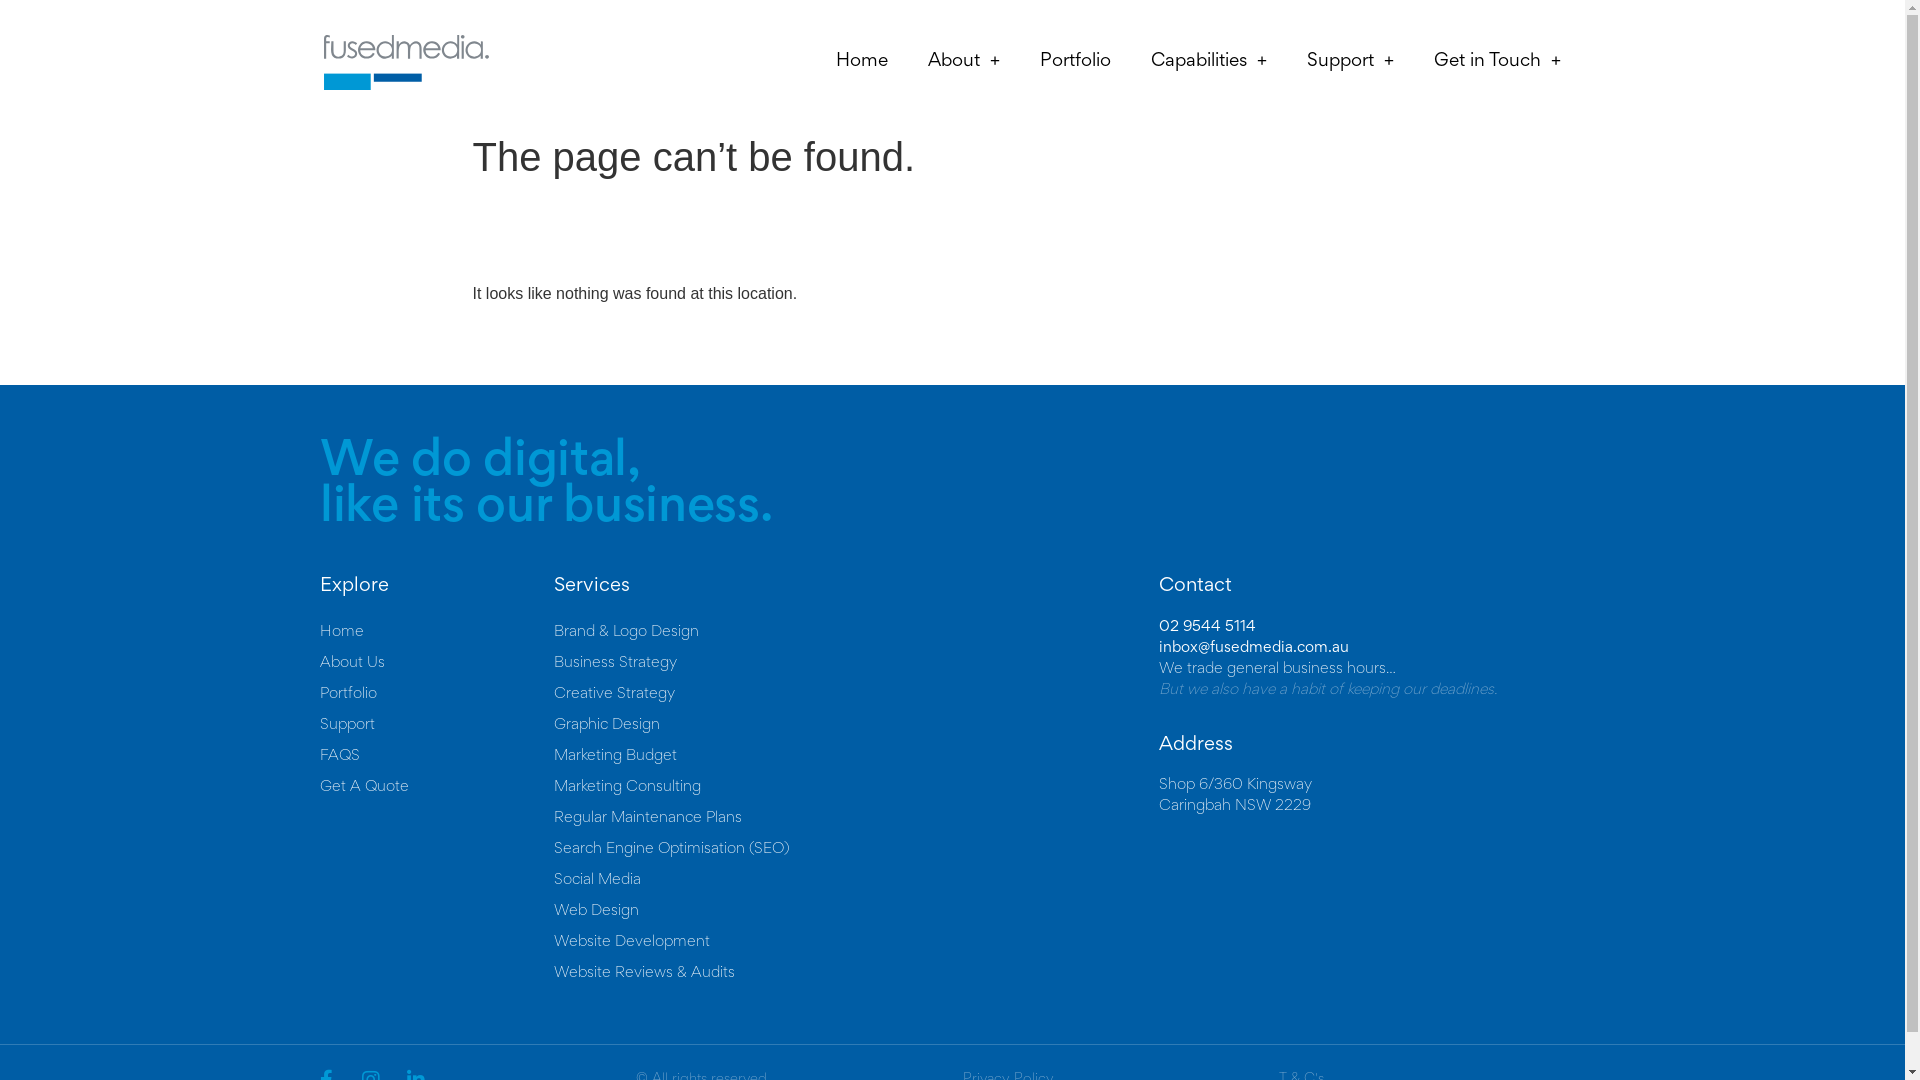  I want to click on Portfolio, so click(437, 694).